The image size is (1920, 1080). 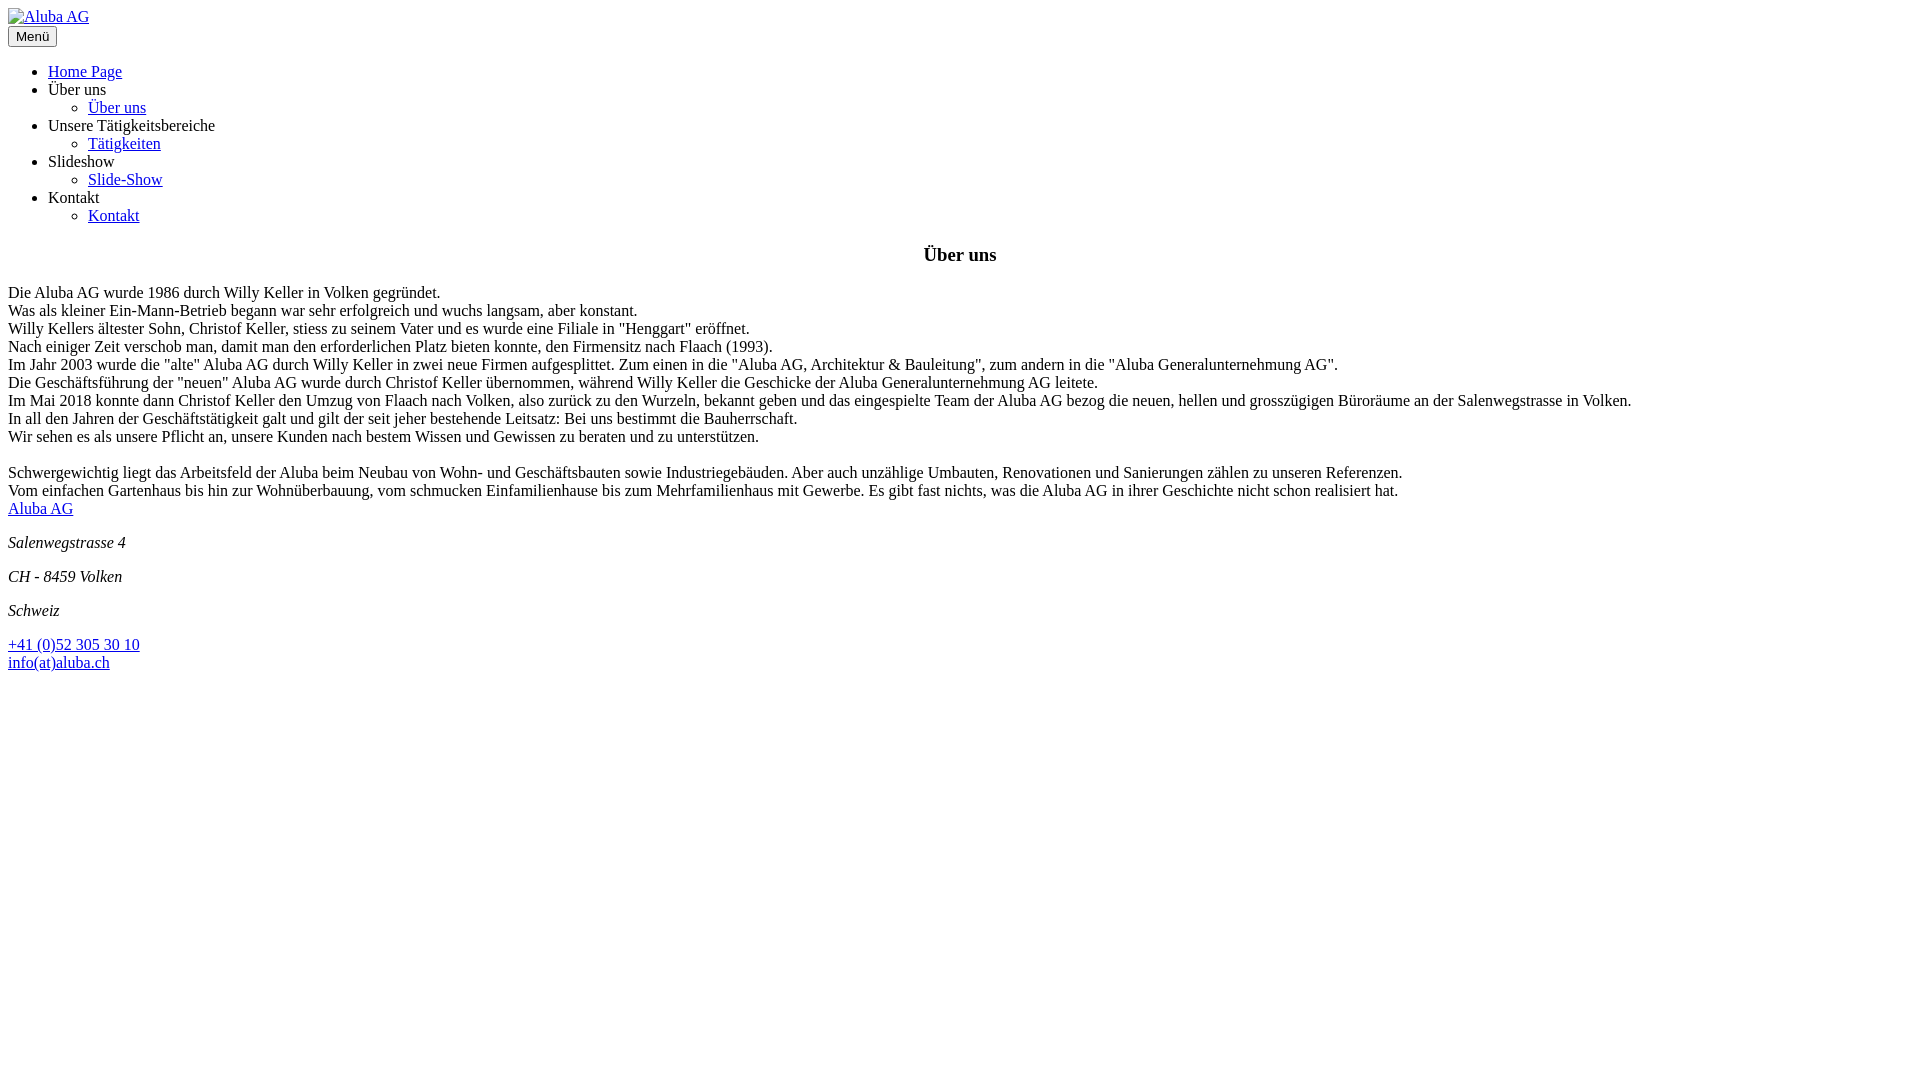 I want to click on Aluba AG, so click(x=48, y=17).